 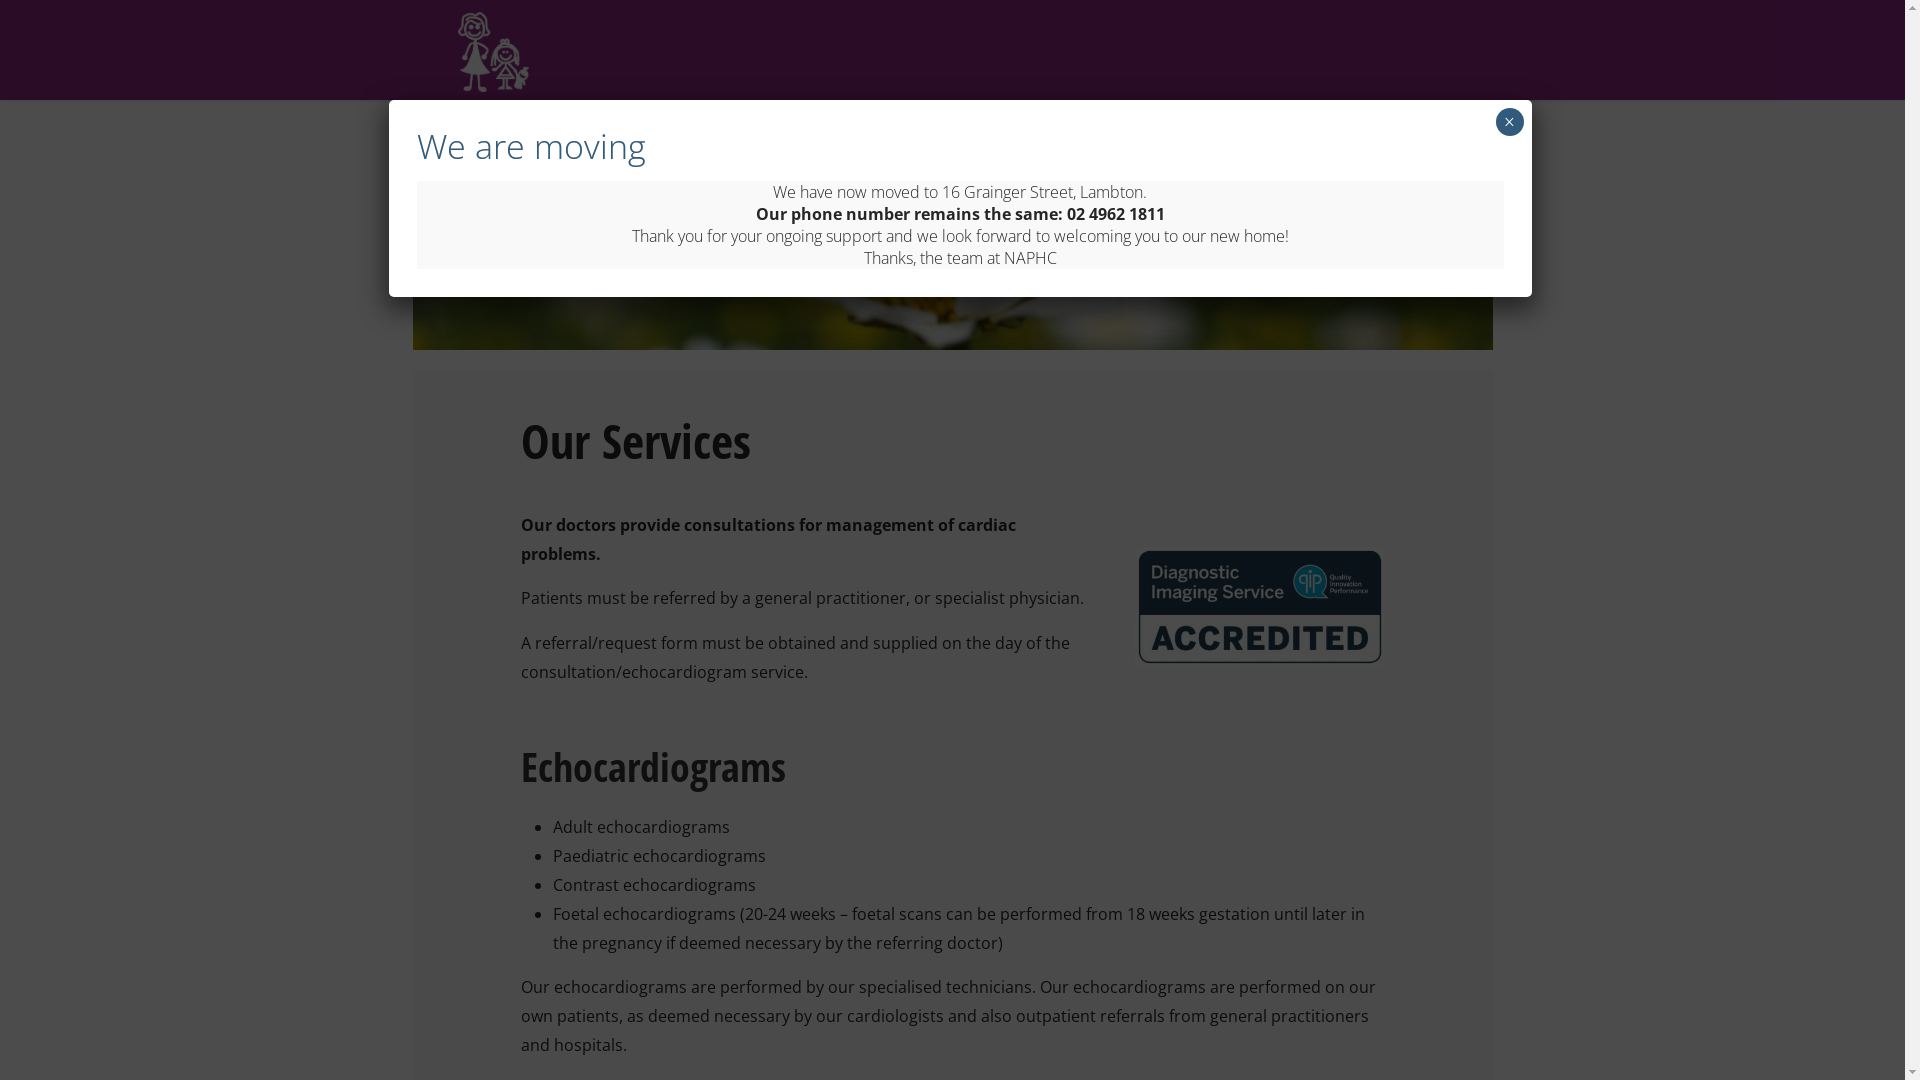 What do you see at coordinates (1396, 150) in the screenshot?
I see `CONTACT US` at bounding box center [1396, 150].